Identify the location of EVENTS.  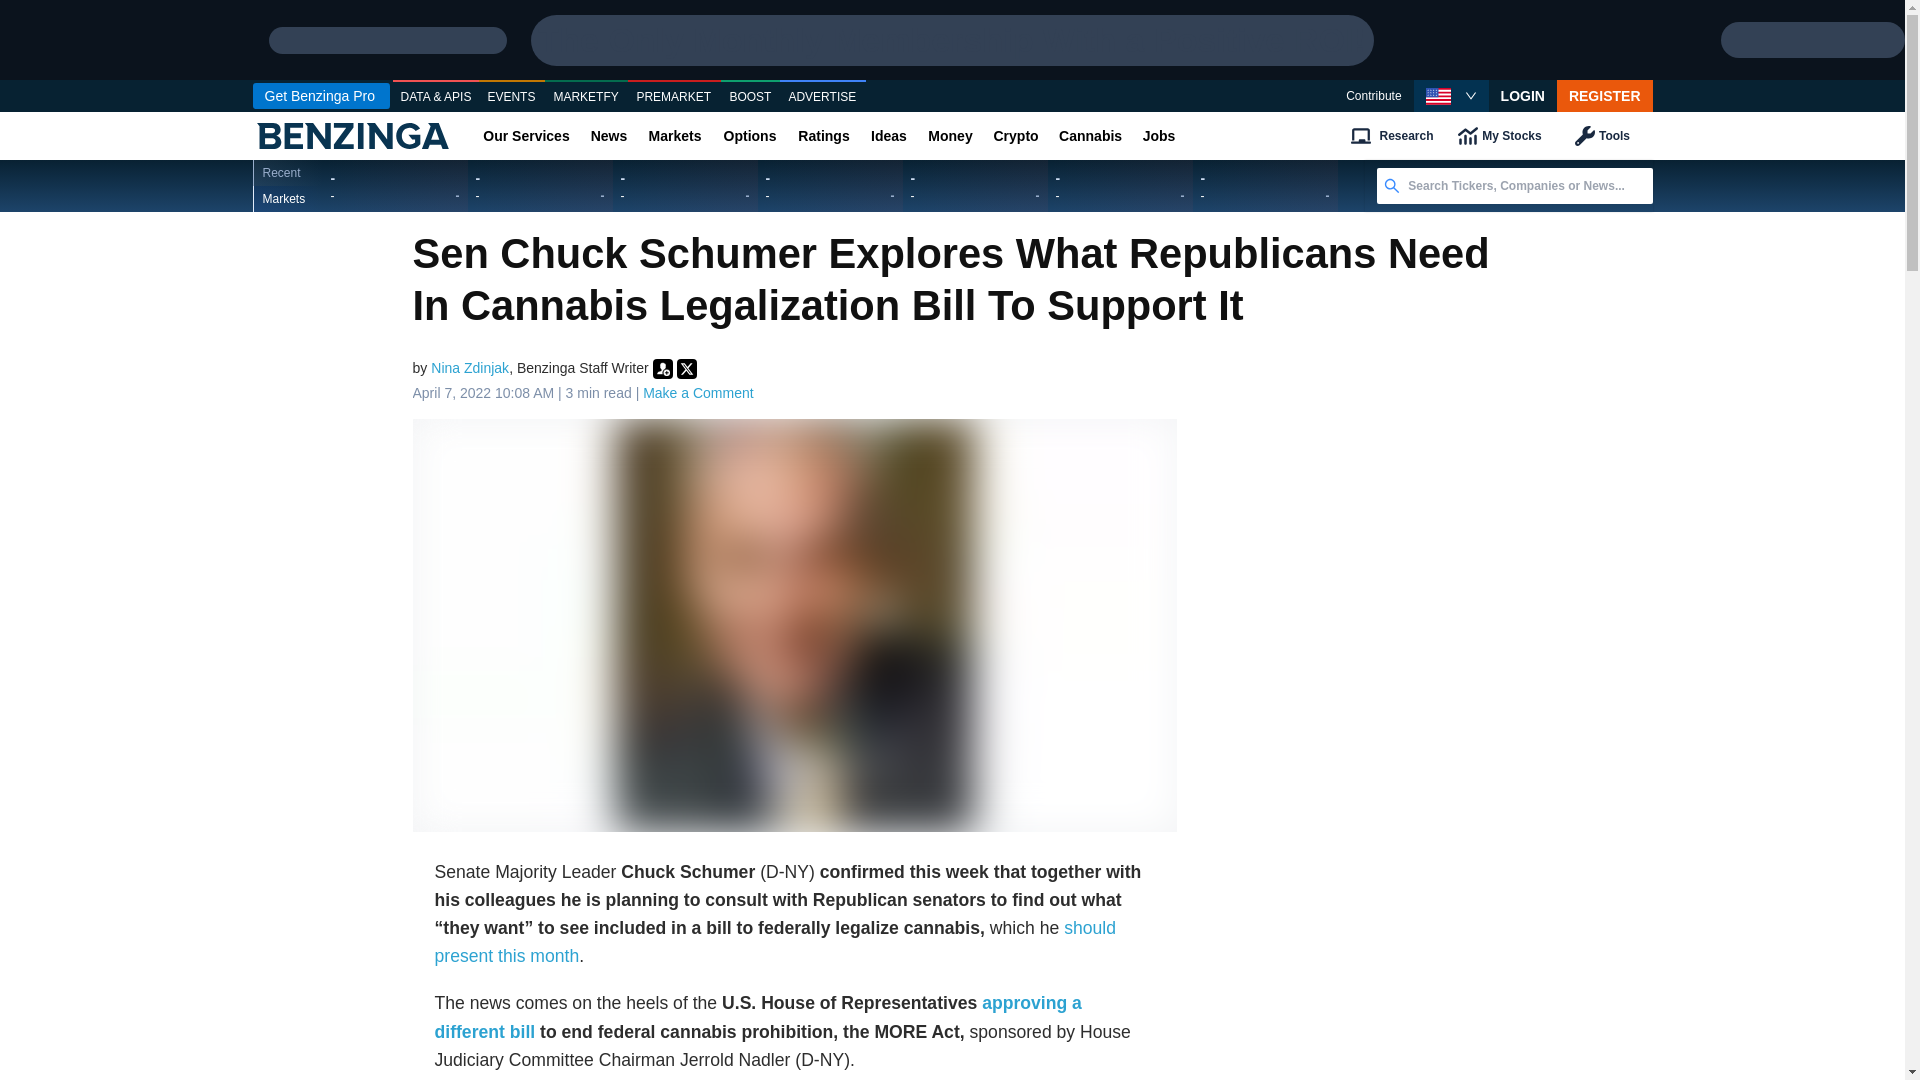
(512, 97).